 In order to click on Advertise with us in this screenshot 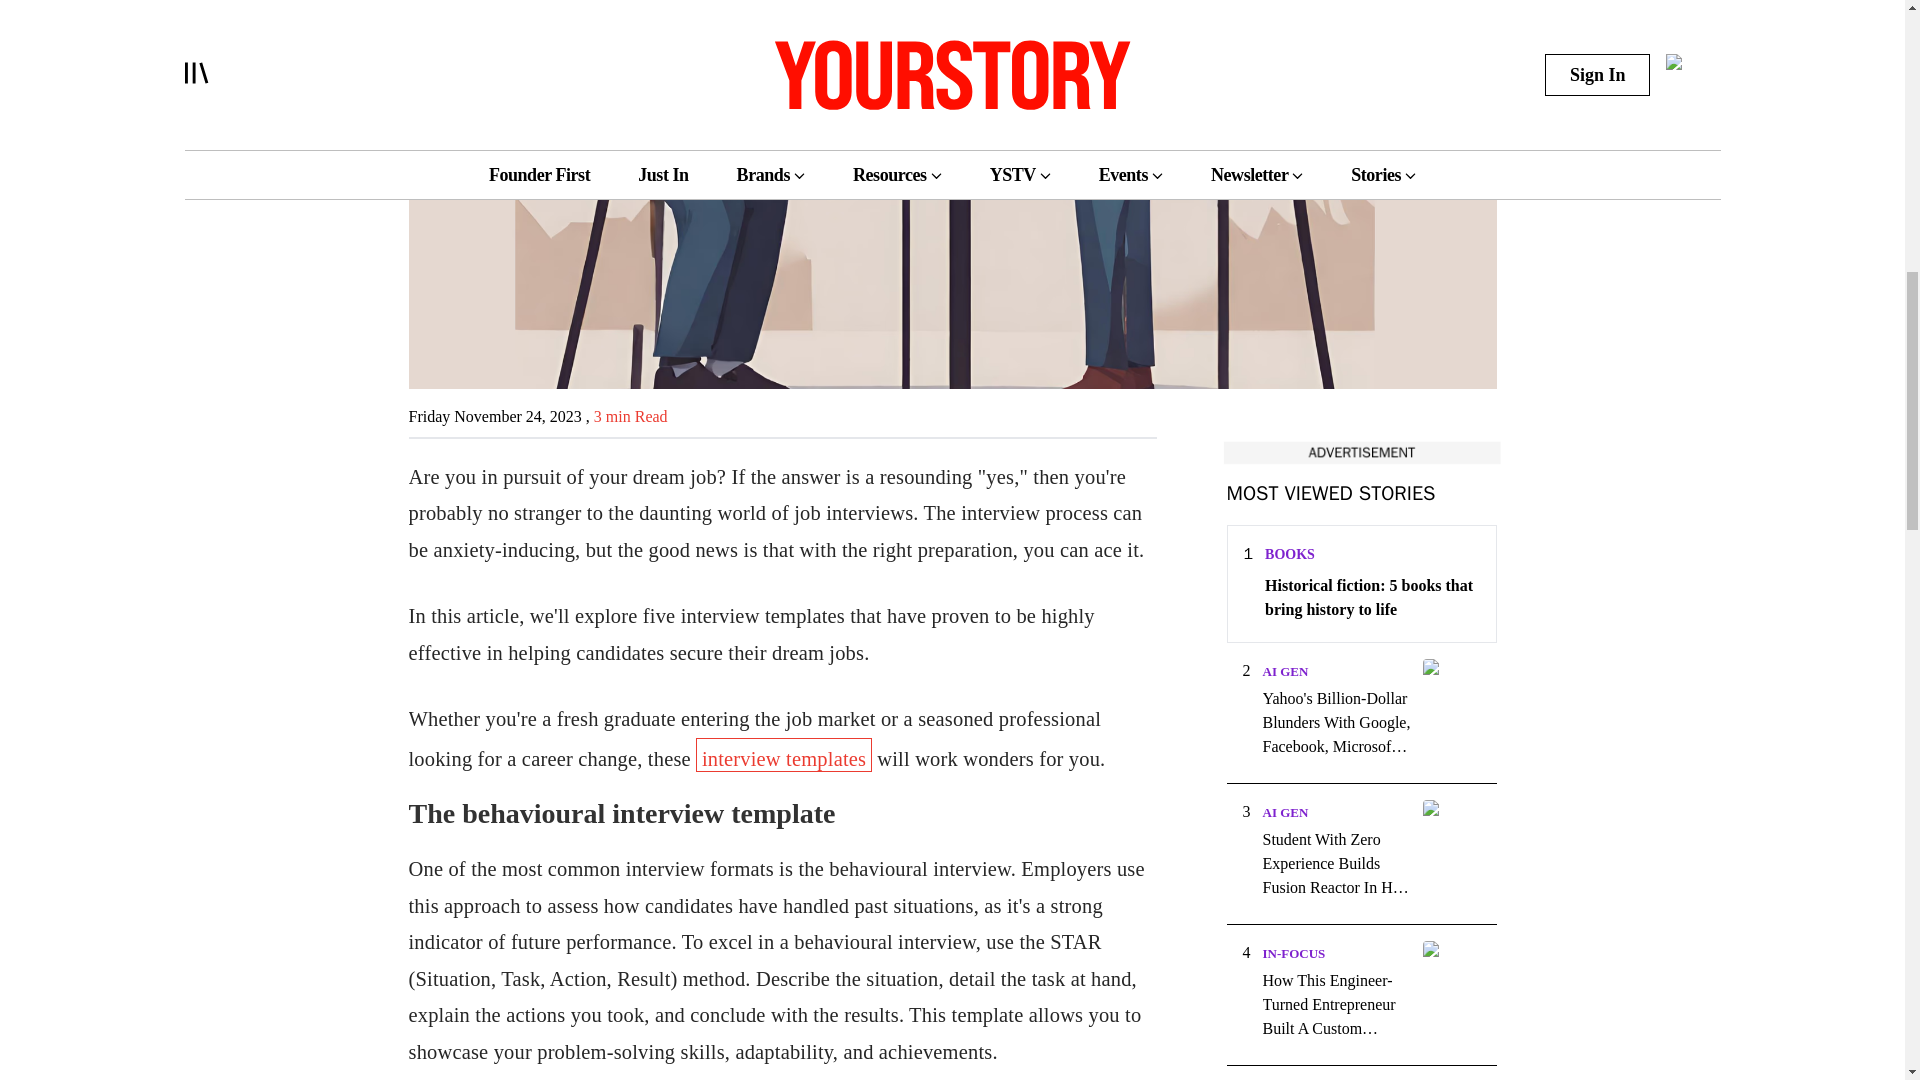, I will do `click(1360, 452)`.